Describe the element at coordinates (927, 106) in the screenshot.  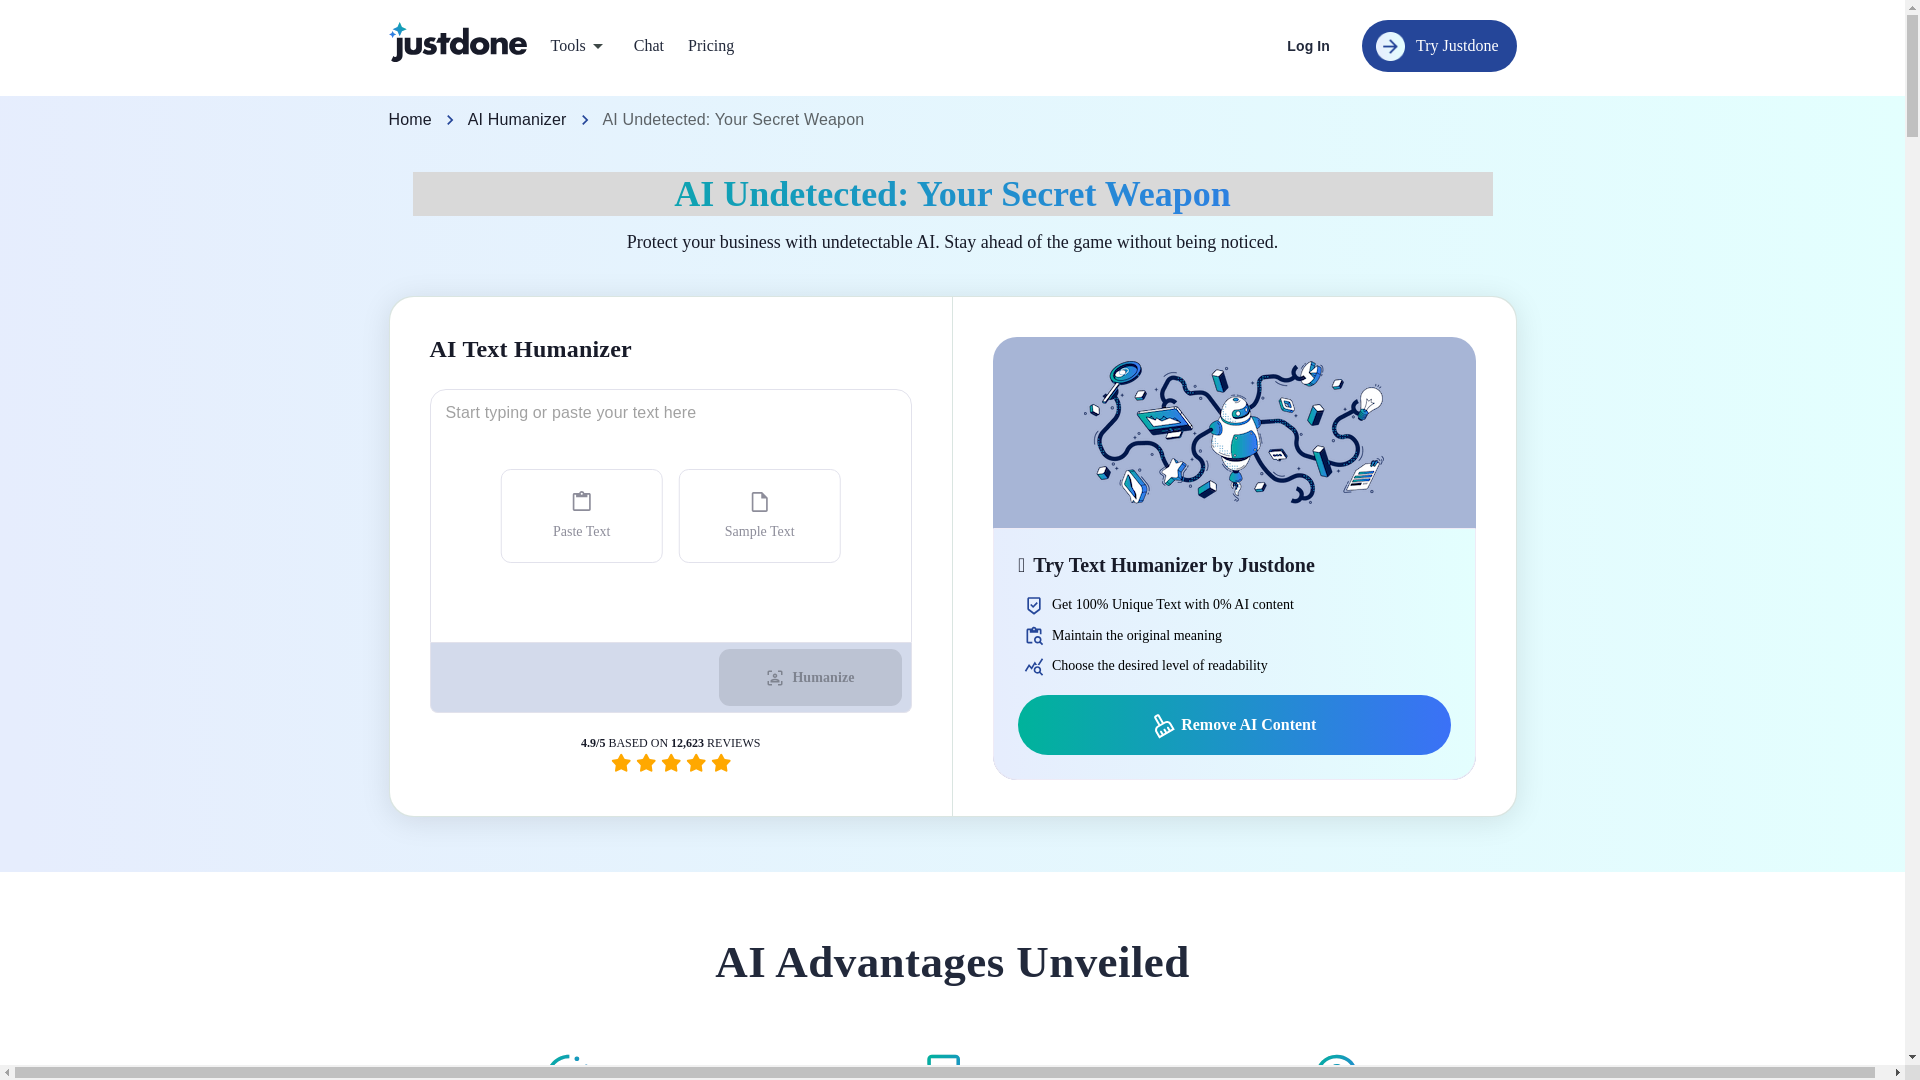
I see `AI Marketing` at that location.